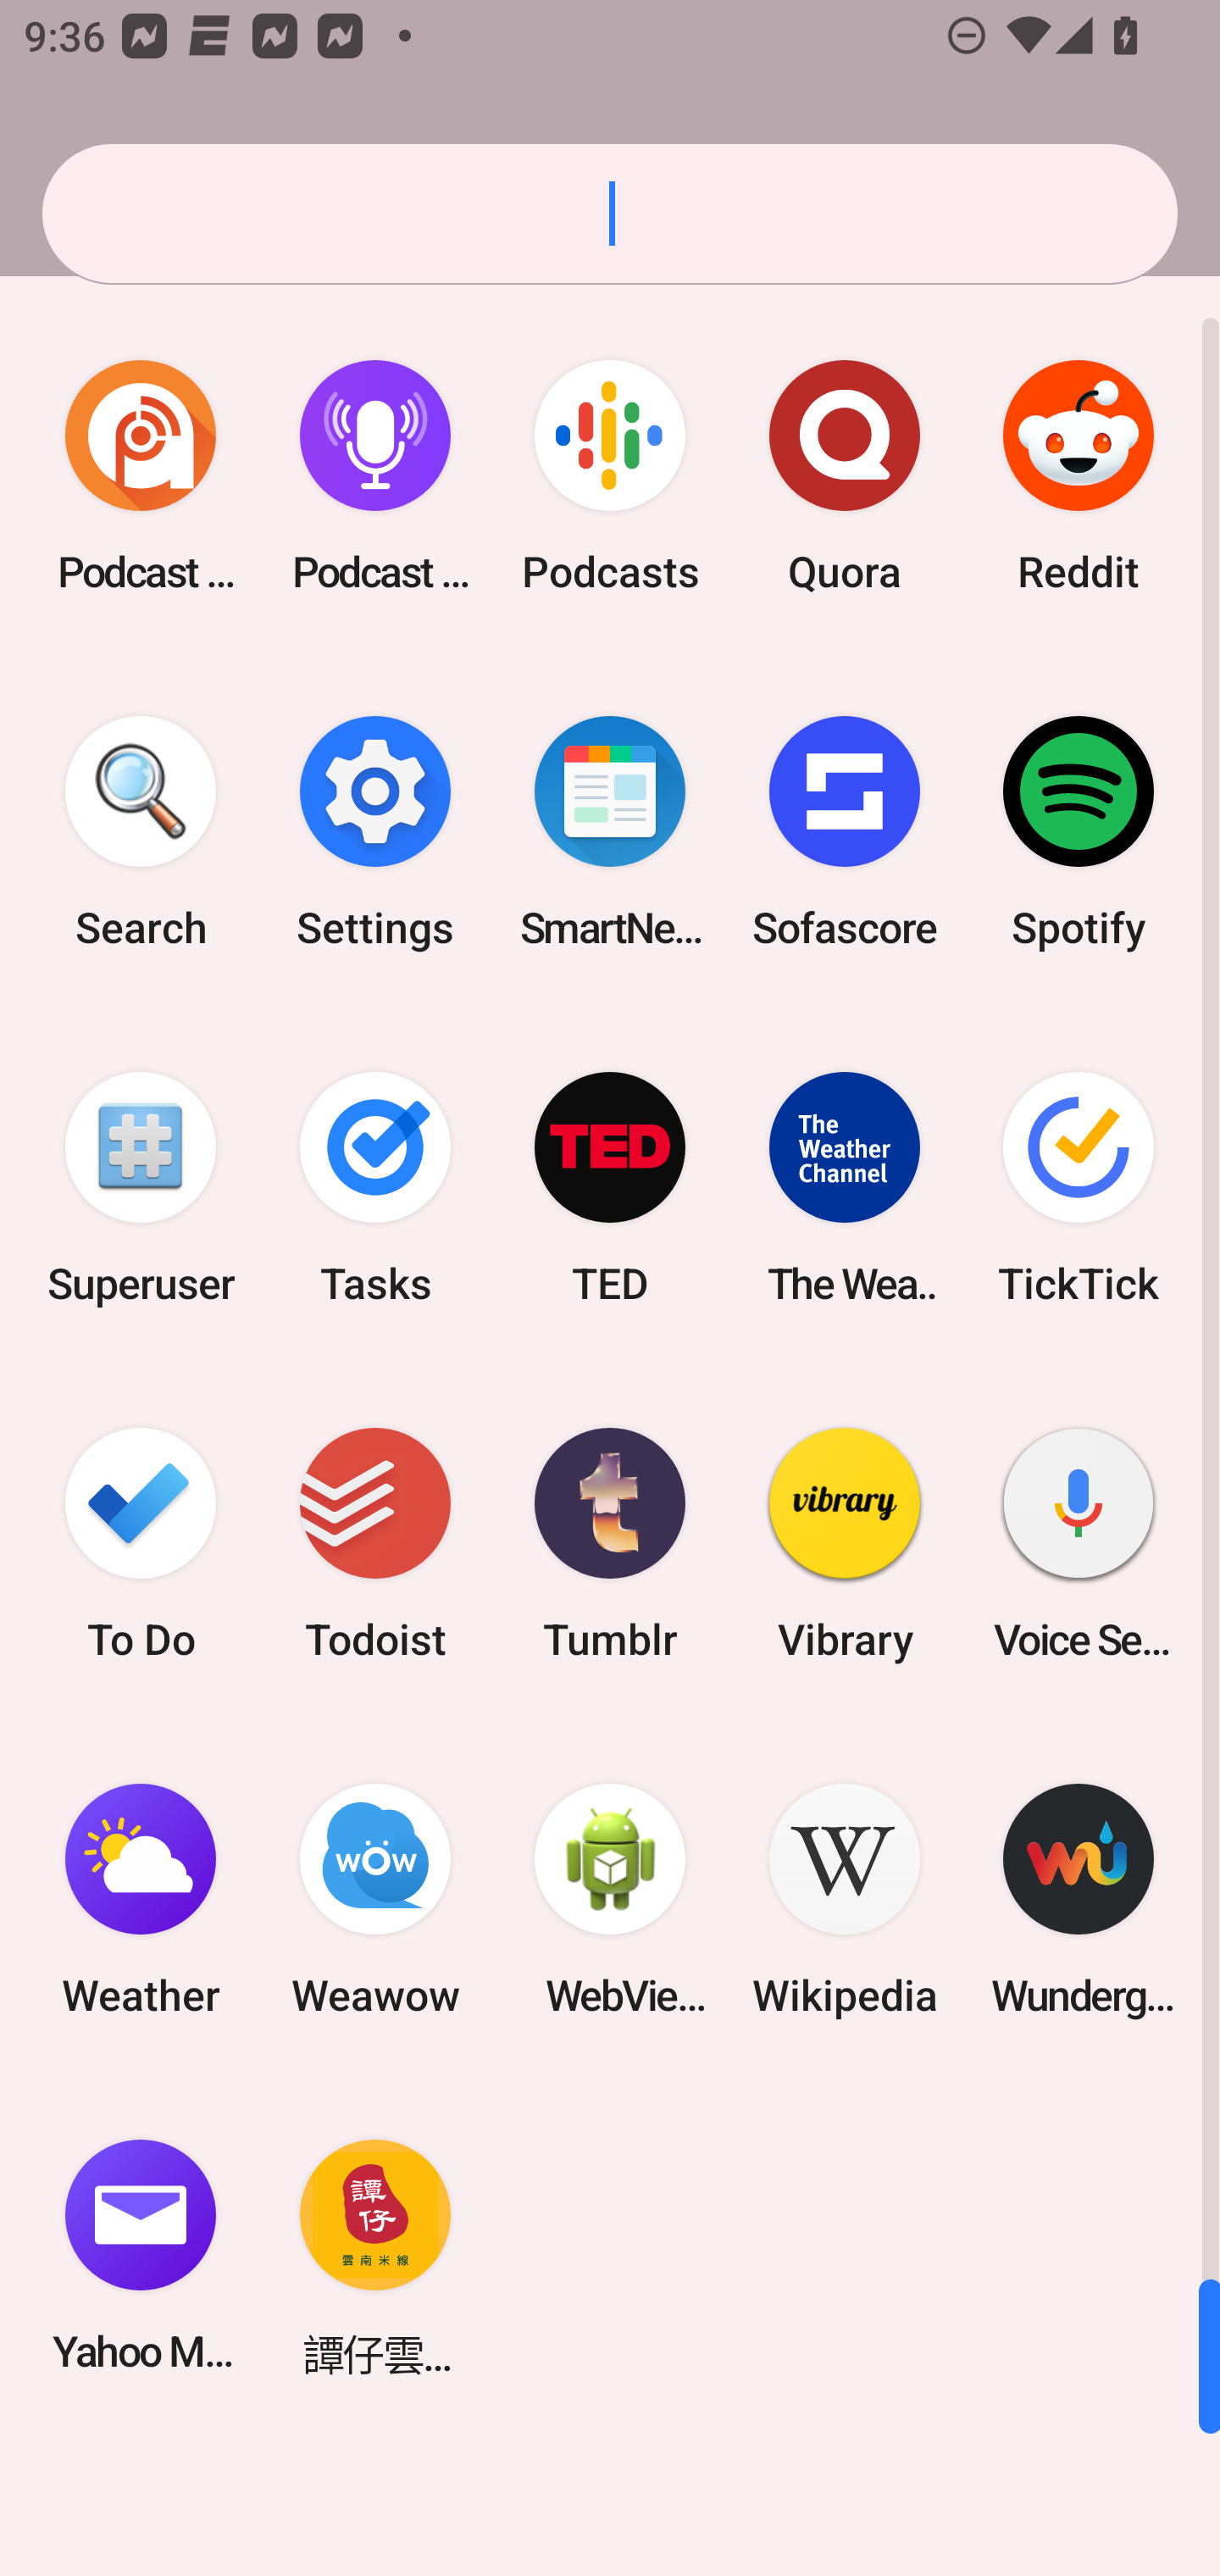 Image resolution: width=1220 pixels, height=2576 pixels. Describe the element at coordinates (1079, 1900) in the screenshot. I see `Wunderground` at that location.